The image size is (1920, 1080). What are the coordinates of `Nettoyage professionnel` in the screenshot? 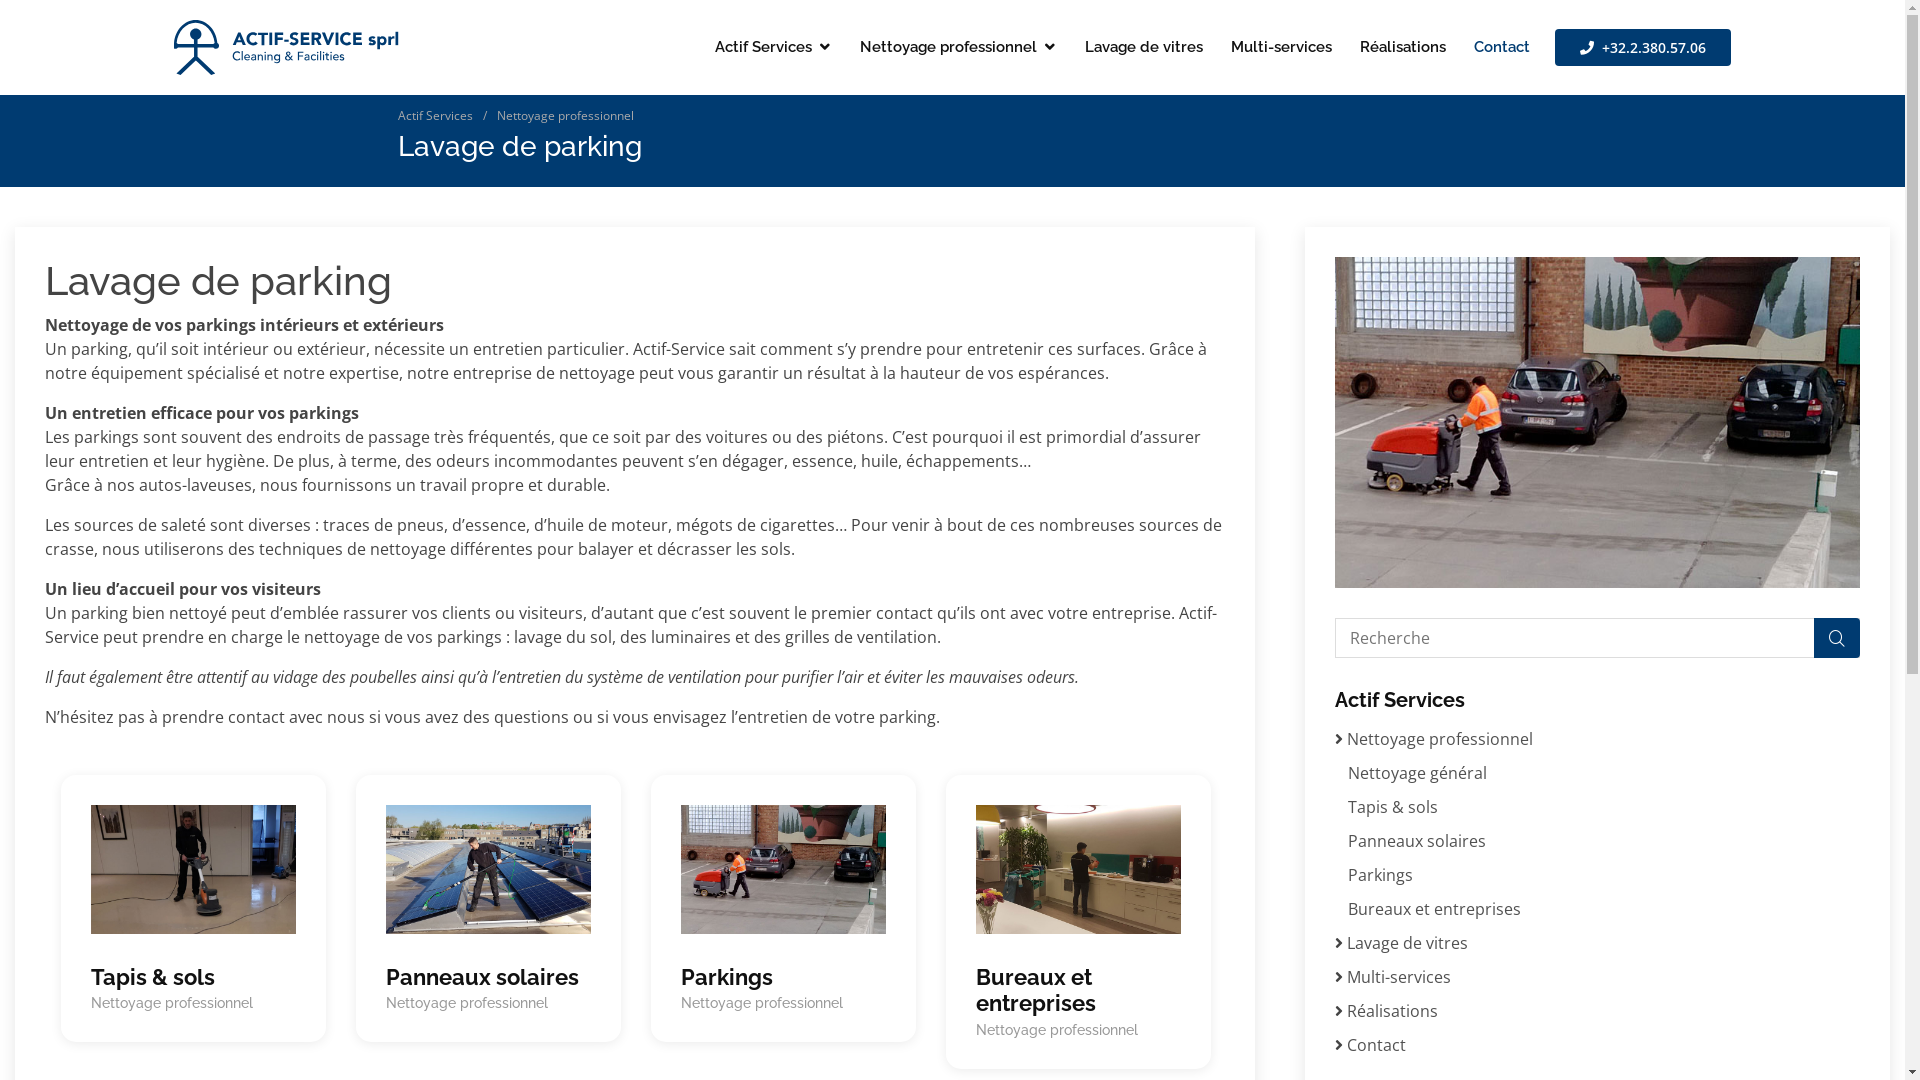 It's located at (1440, 739).